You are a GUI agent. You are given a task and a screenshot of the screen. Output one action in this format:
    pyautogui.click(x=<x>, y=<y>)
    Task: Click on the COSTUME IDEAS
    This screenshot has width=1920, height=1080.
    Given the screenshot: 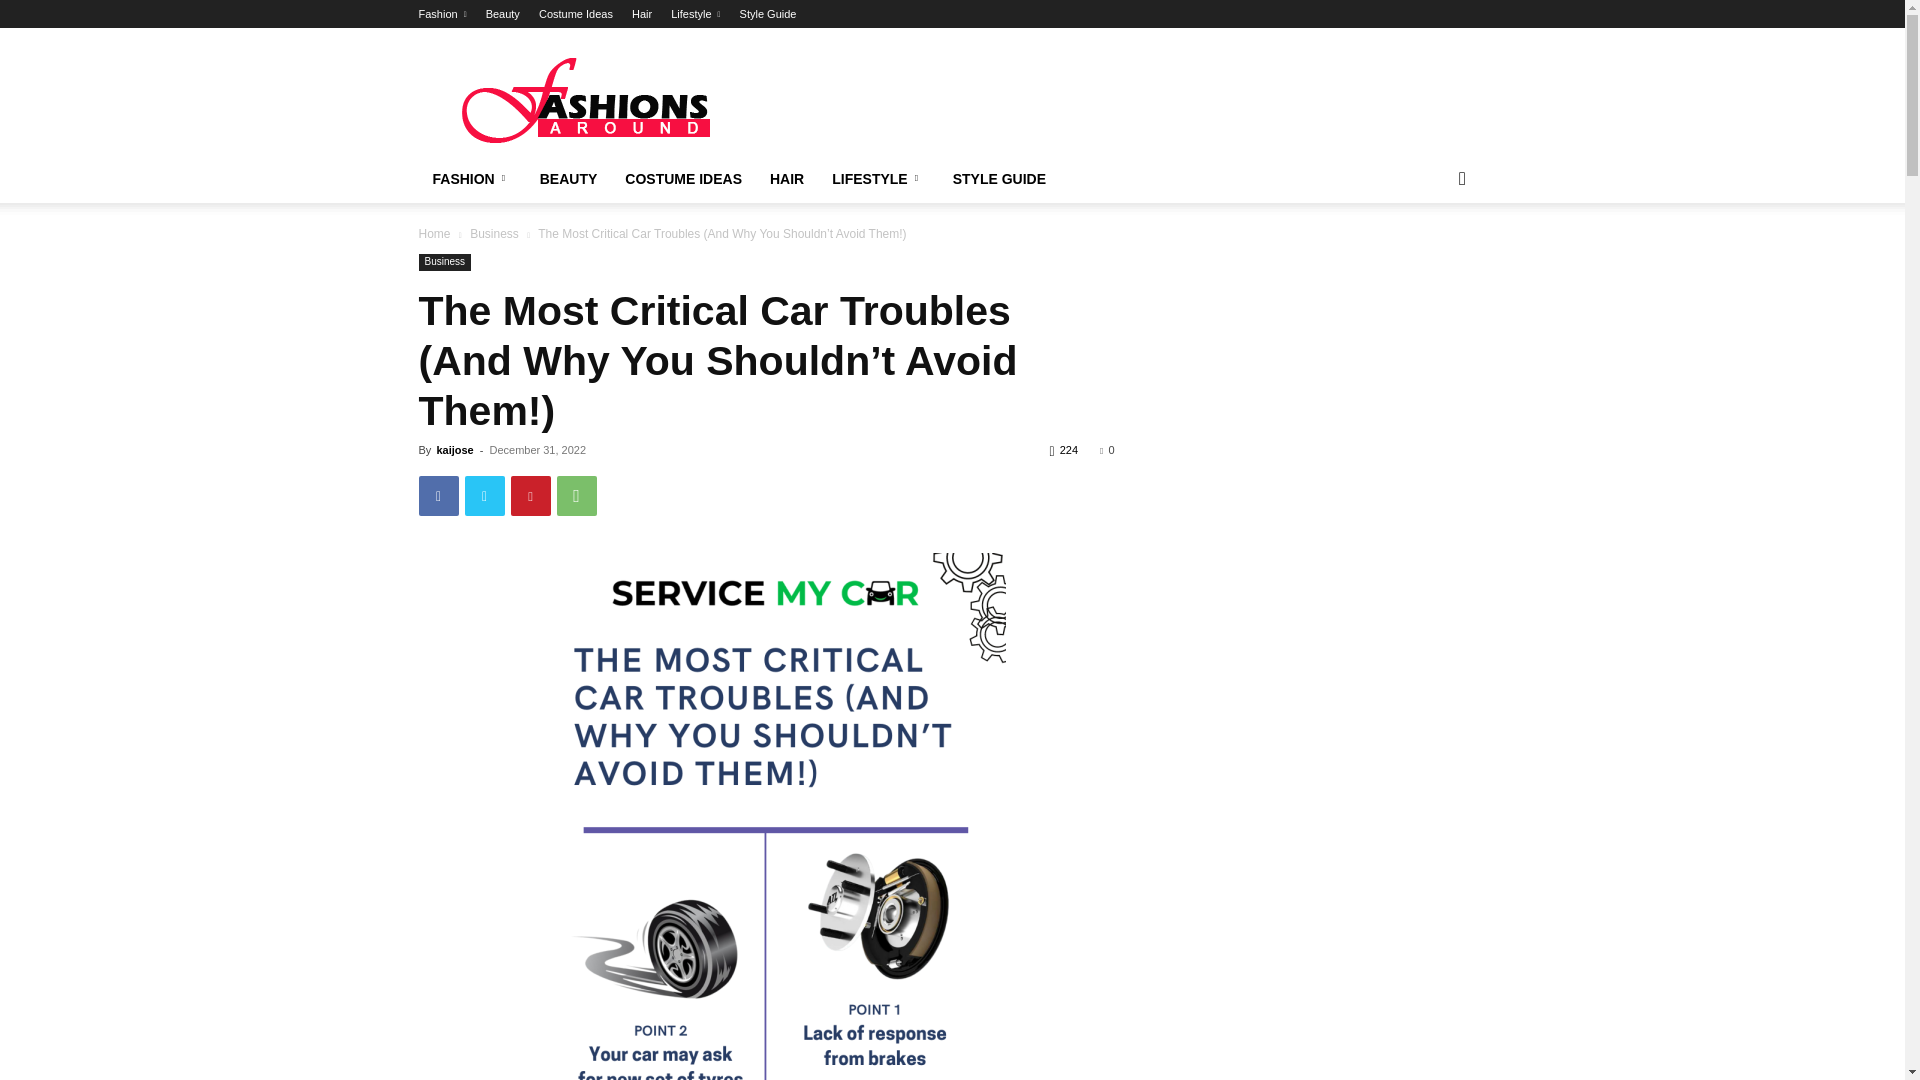 What is the action you would take?
    pyautogui.click(x=683, y=179)
    